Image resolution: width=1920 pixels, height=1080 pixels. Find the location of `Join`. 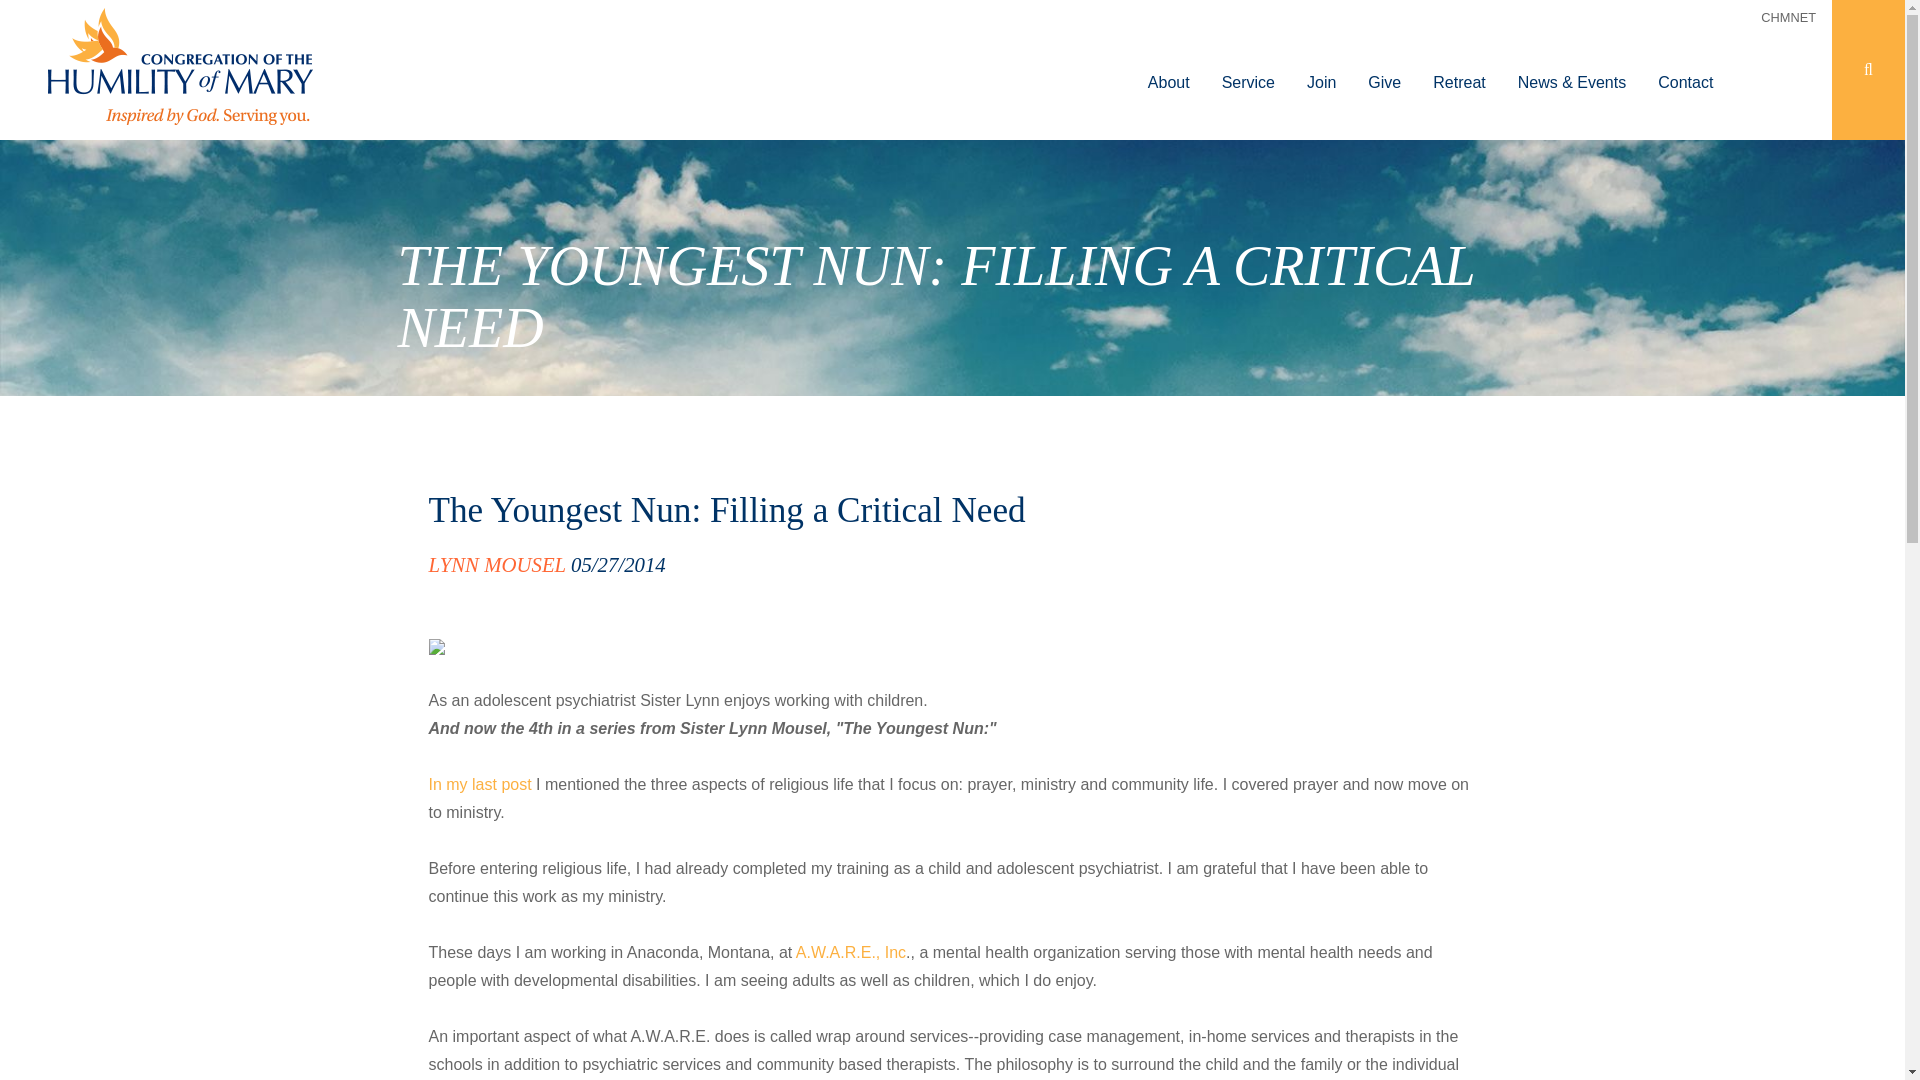

Join is located at coordinates (1320, 70).